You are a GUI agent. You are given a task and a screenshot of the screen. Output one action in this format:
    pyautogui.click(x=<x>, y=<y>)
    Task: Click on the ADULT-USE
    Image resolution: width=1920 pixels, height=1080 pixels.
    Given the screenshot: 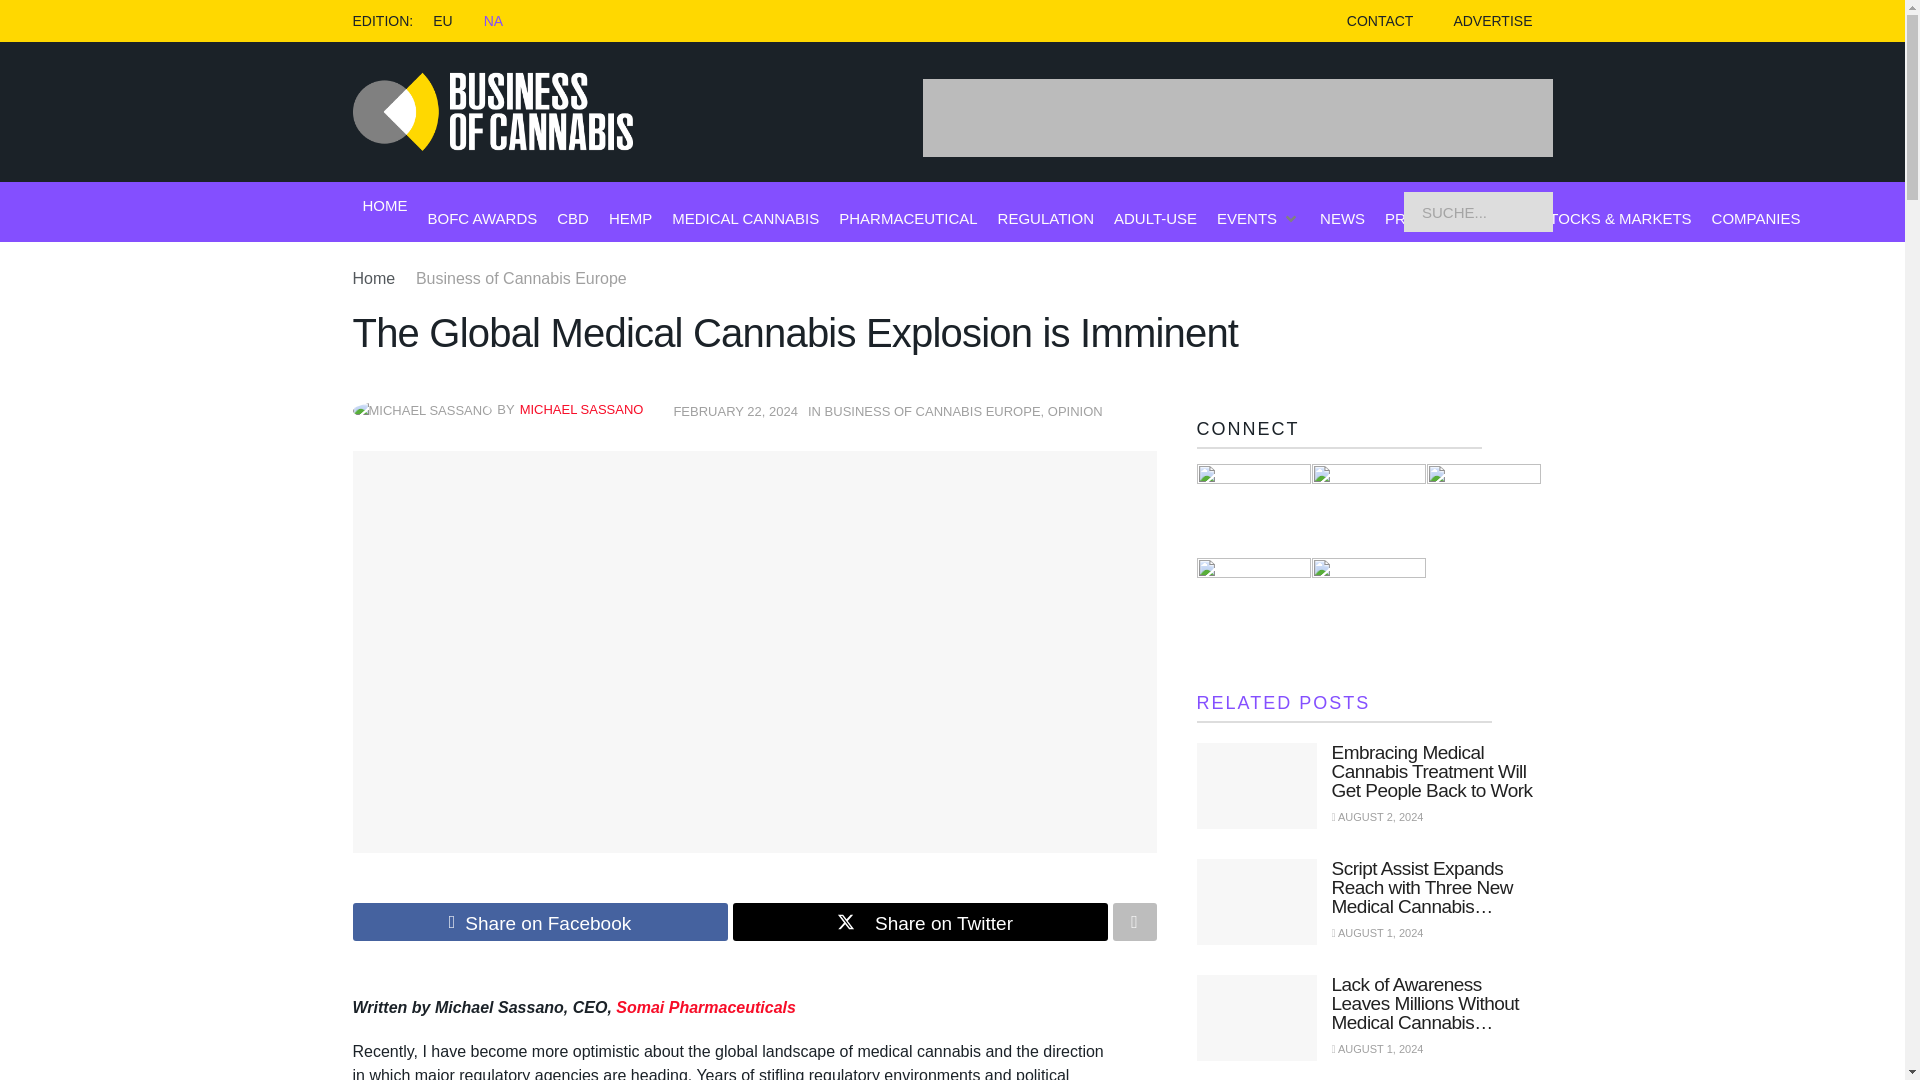 What is the action you would take?
    pyautogui.click(x=1154, y=218)
    